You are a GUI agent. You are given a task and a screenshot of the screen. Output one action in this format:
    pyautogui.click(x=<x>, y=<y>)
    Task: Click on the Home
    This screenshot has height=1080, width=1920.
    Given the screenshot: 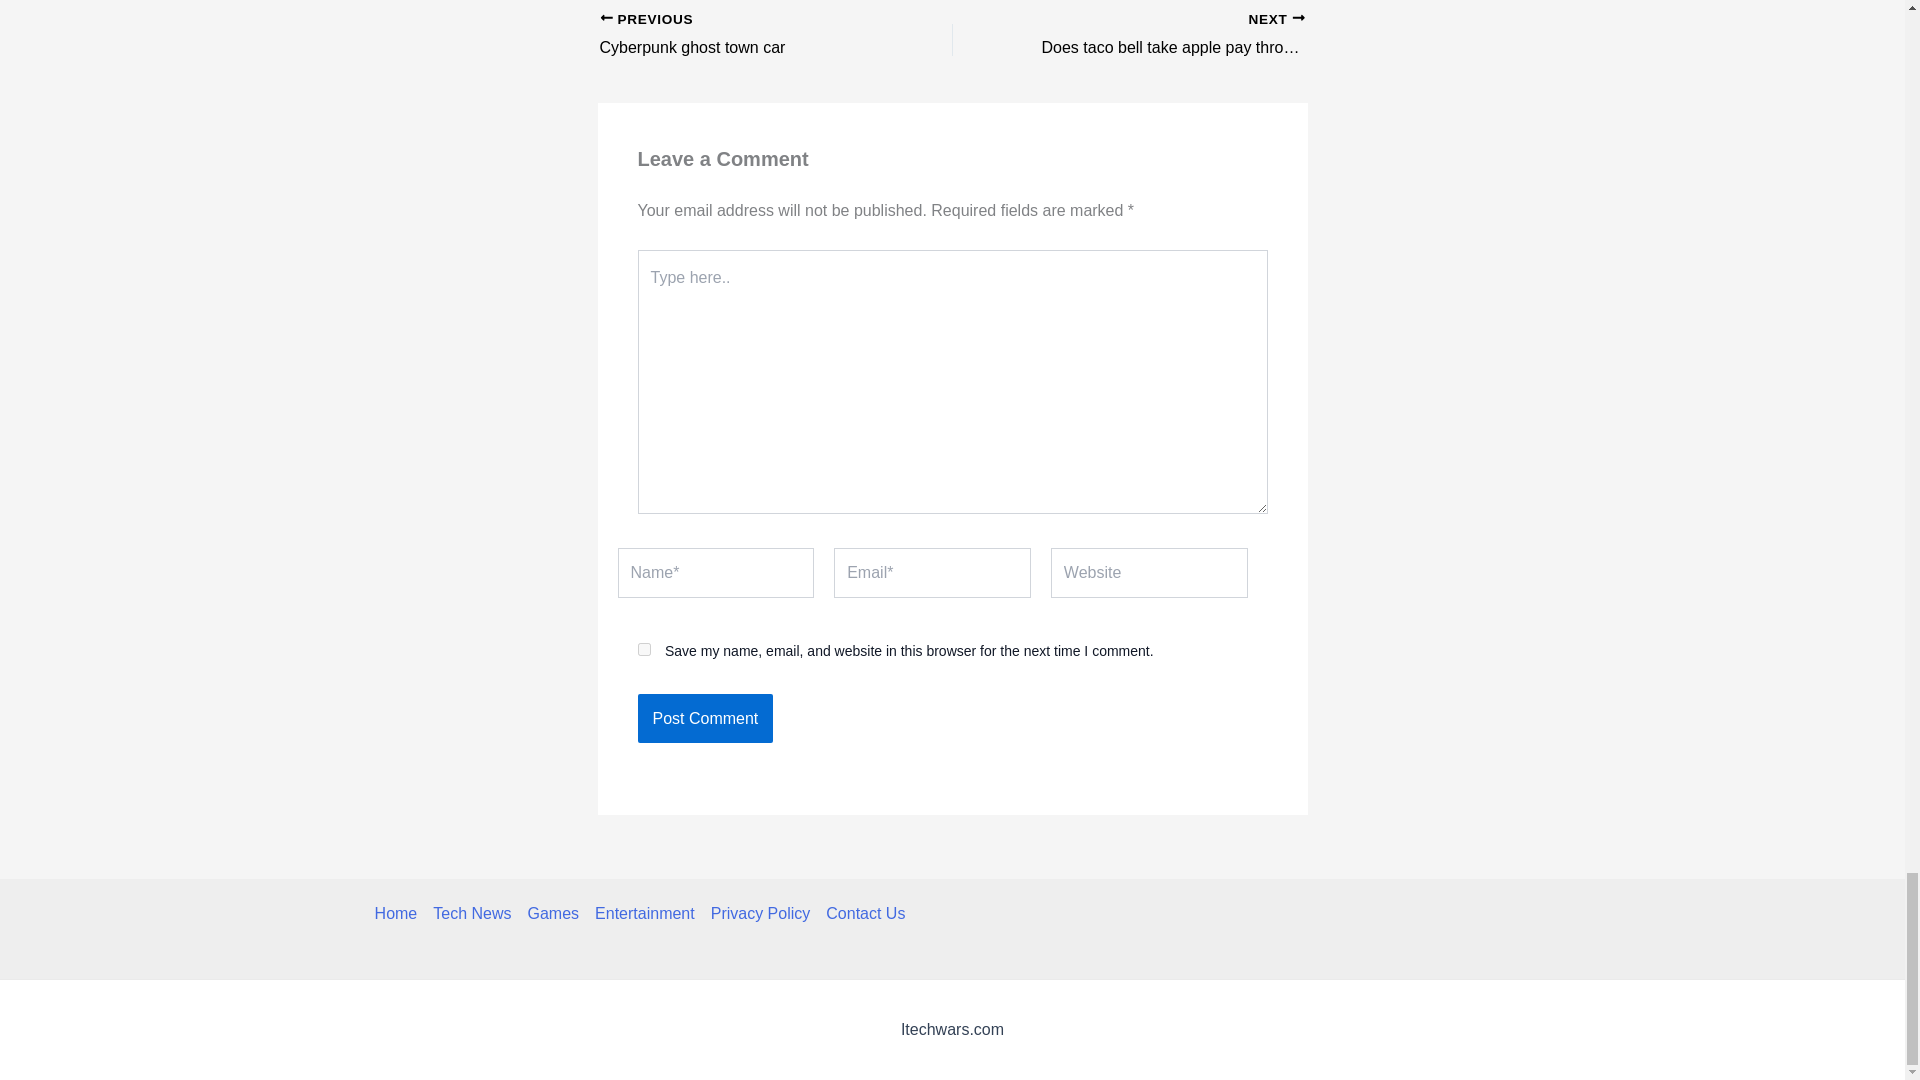 What is the action you would take?
    pyautogui.click(x=644, y=648)
    